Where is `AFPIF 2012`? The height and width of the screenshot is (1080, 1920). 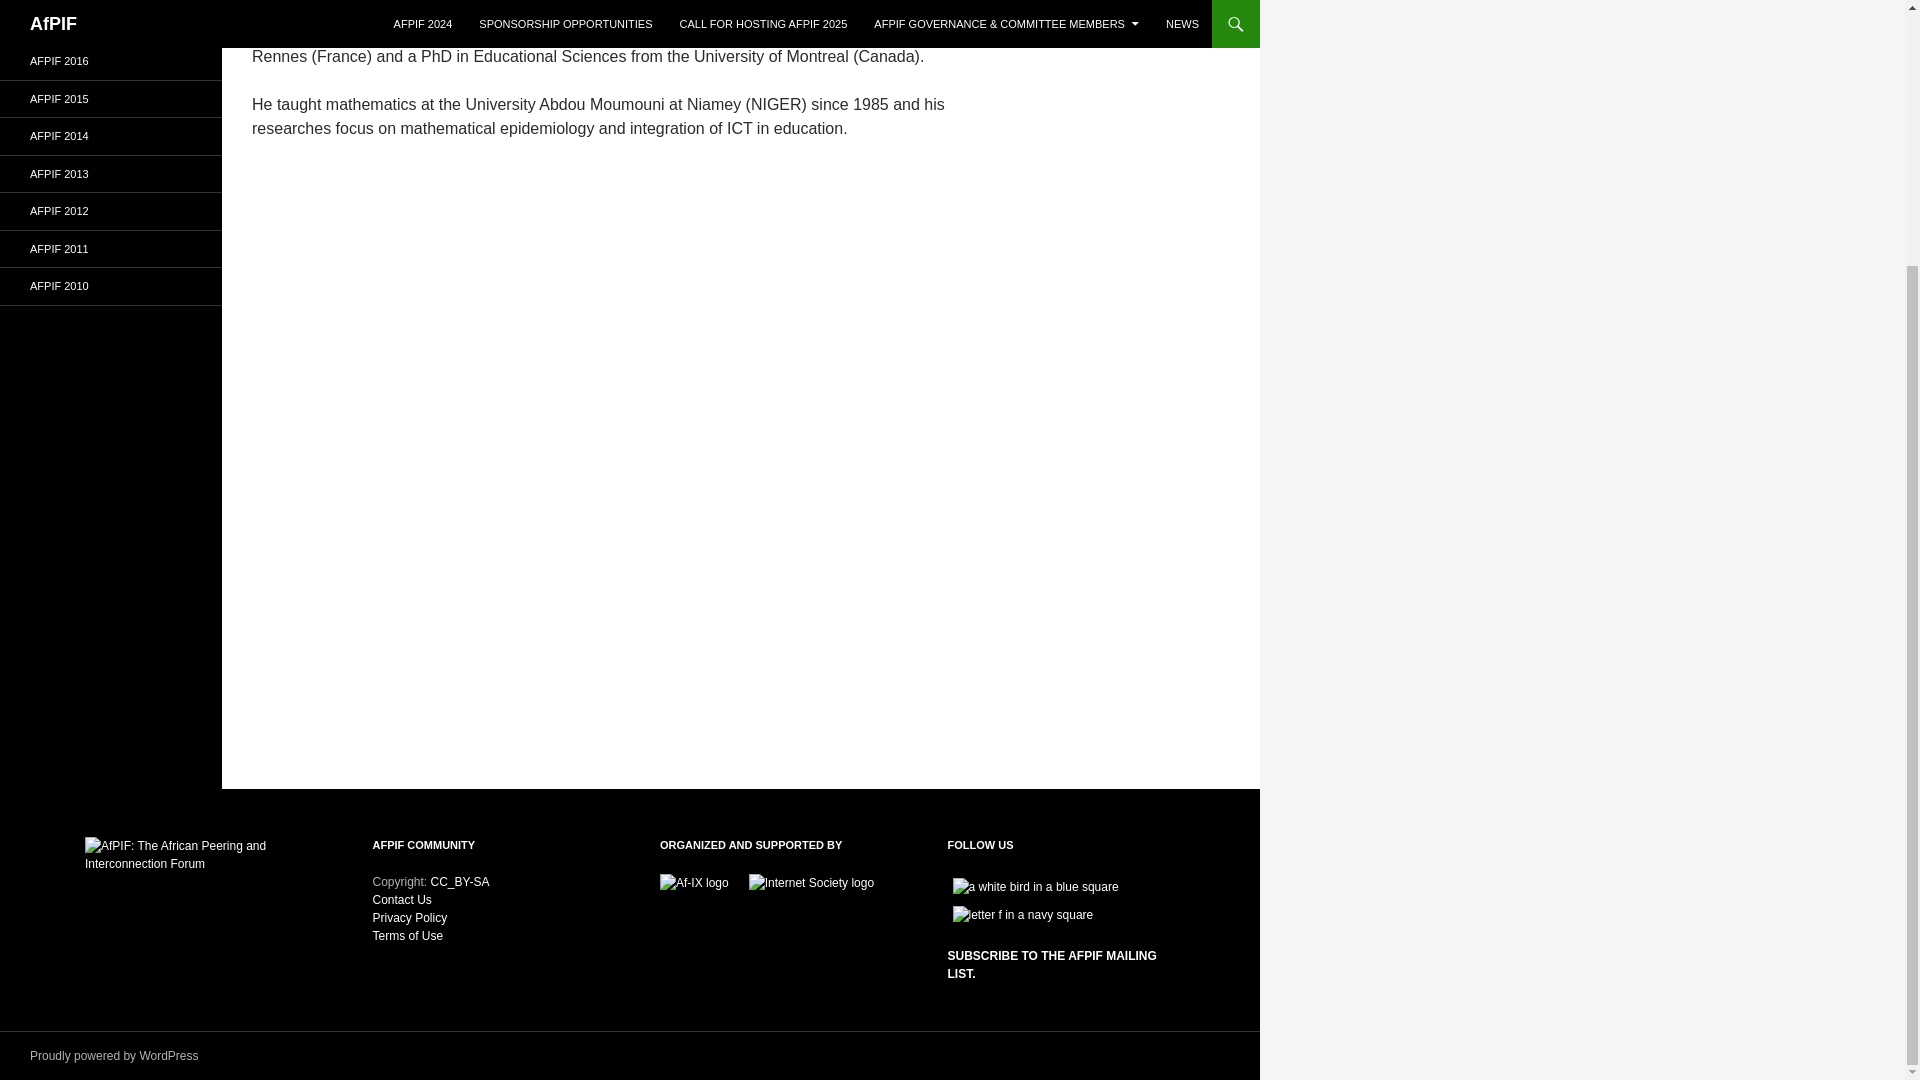 AFPIF 2012 is located at coordinates (111, 212).